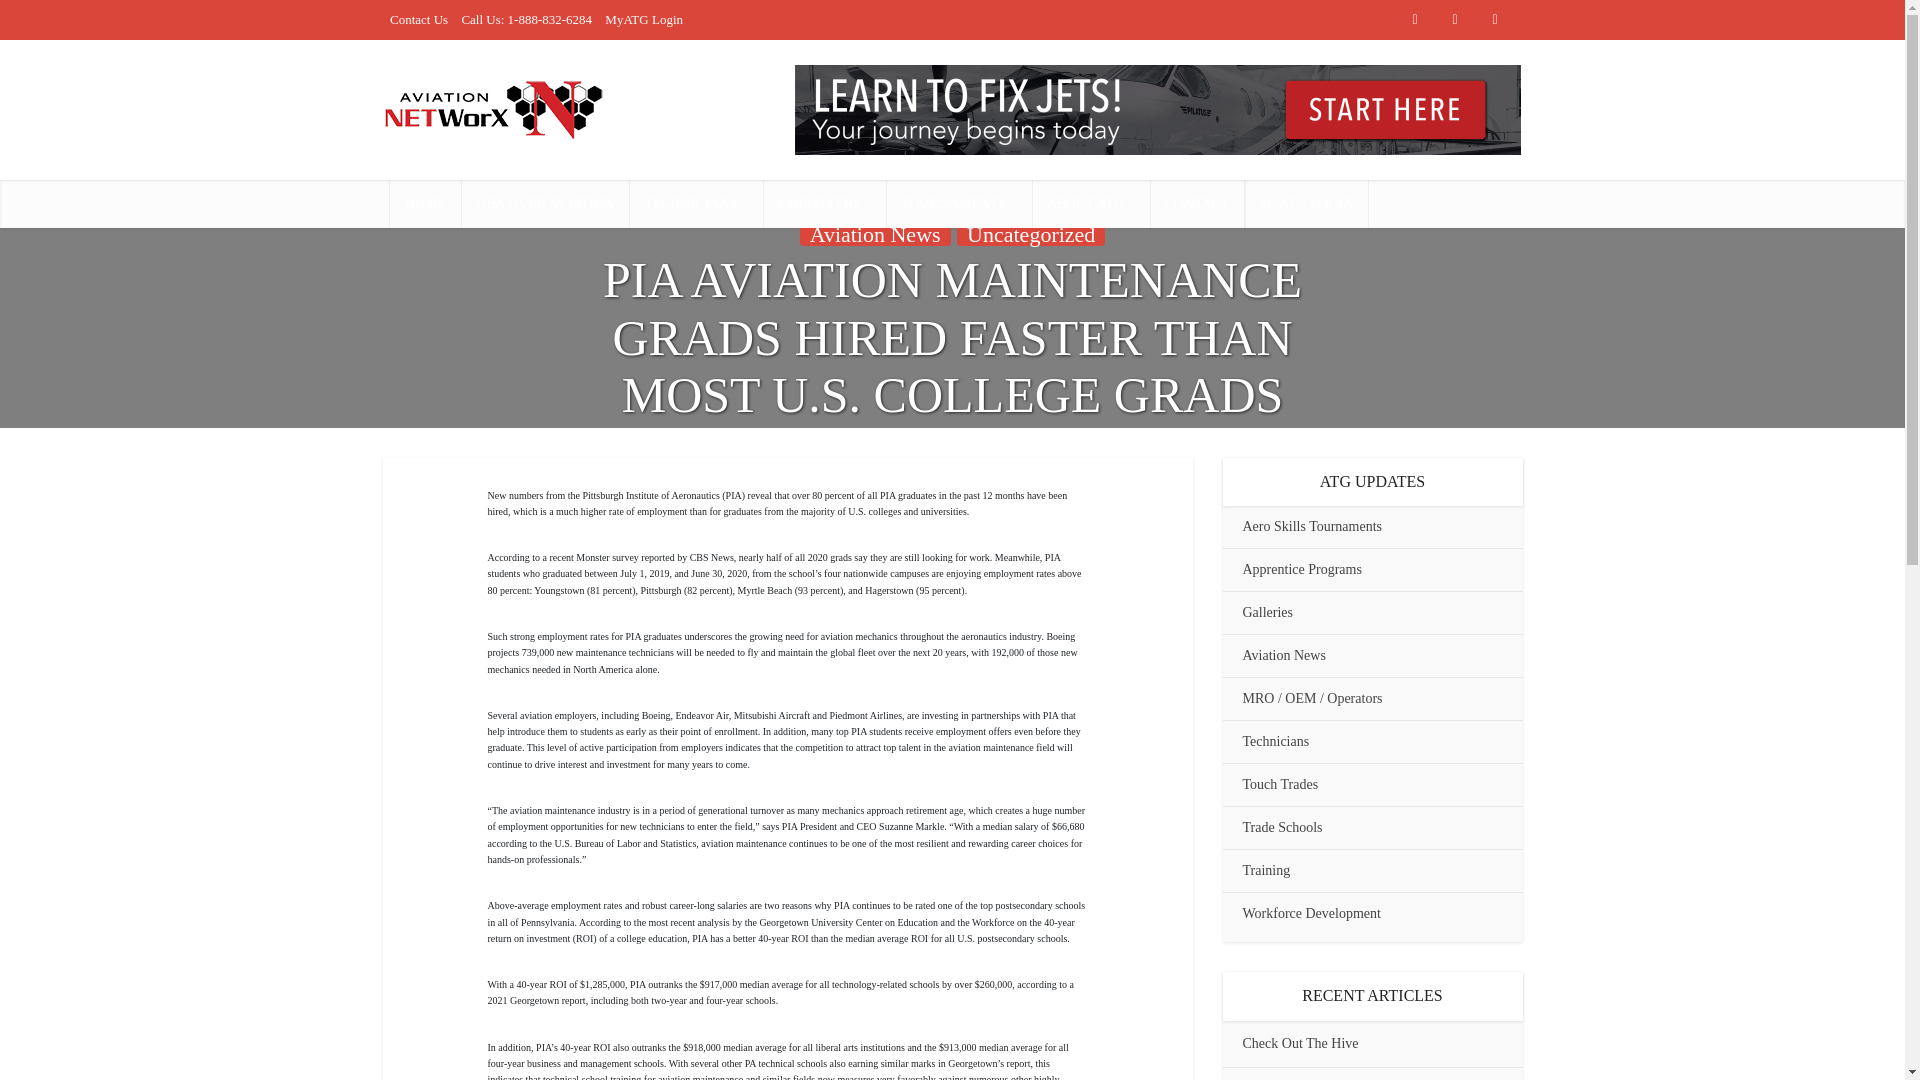 The height and width of the screenshot is (1080, 1920). What do you see at coordinates (958, 204) in the screenshot?
I see `TOURNAMENTS` at bounding box center [958, 204].